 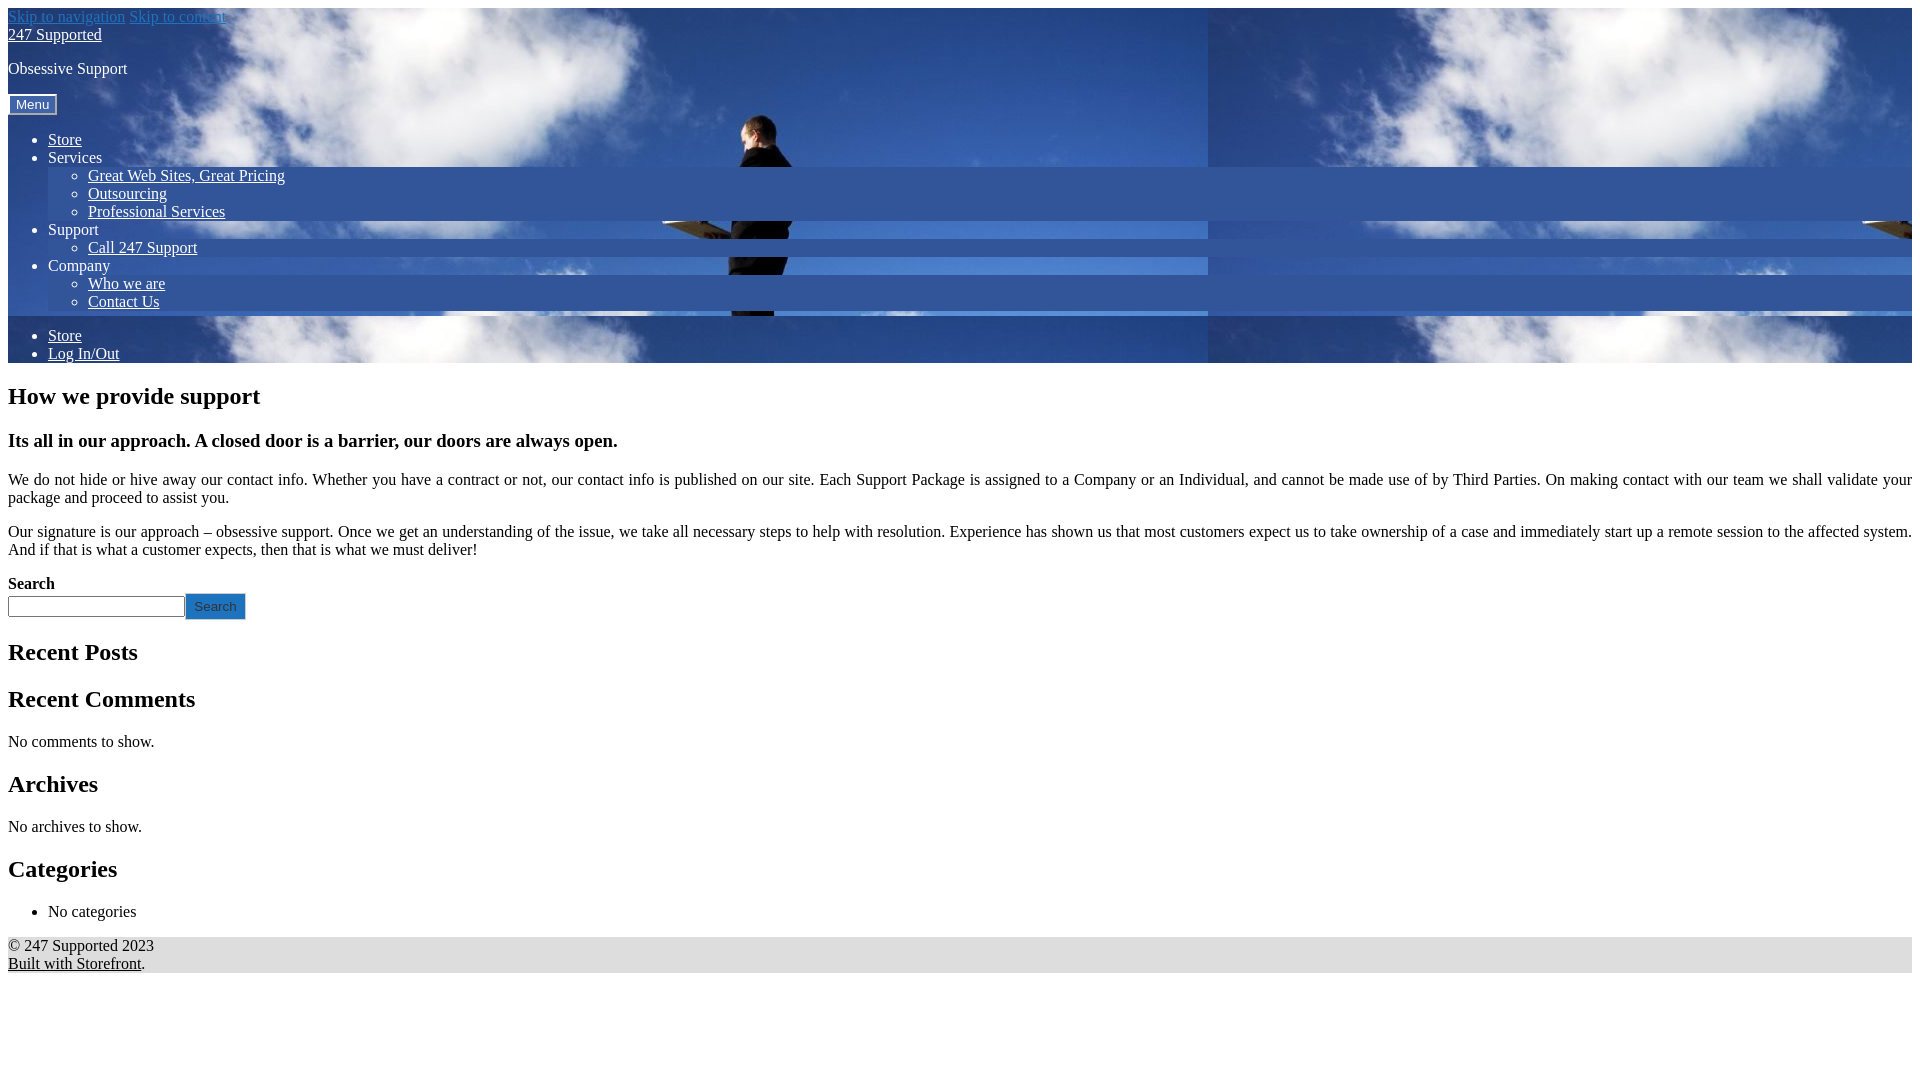 I want to click on Skip to content, so click(x=178, y=16).